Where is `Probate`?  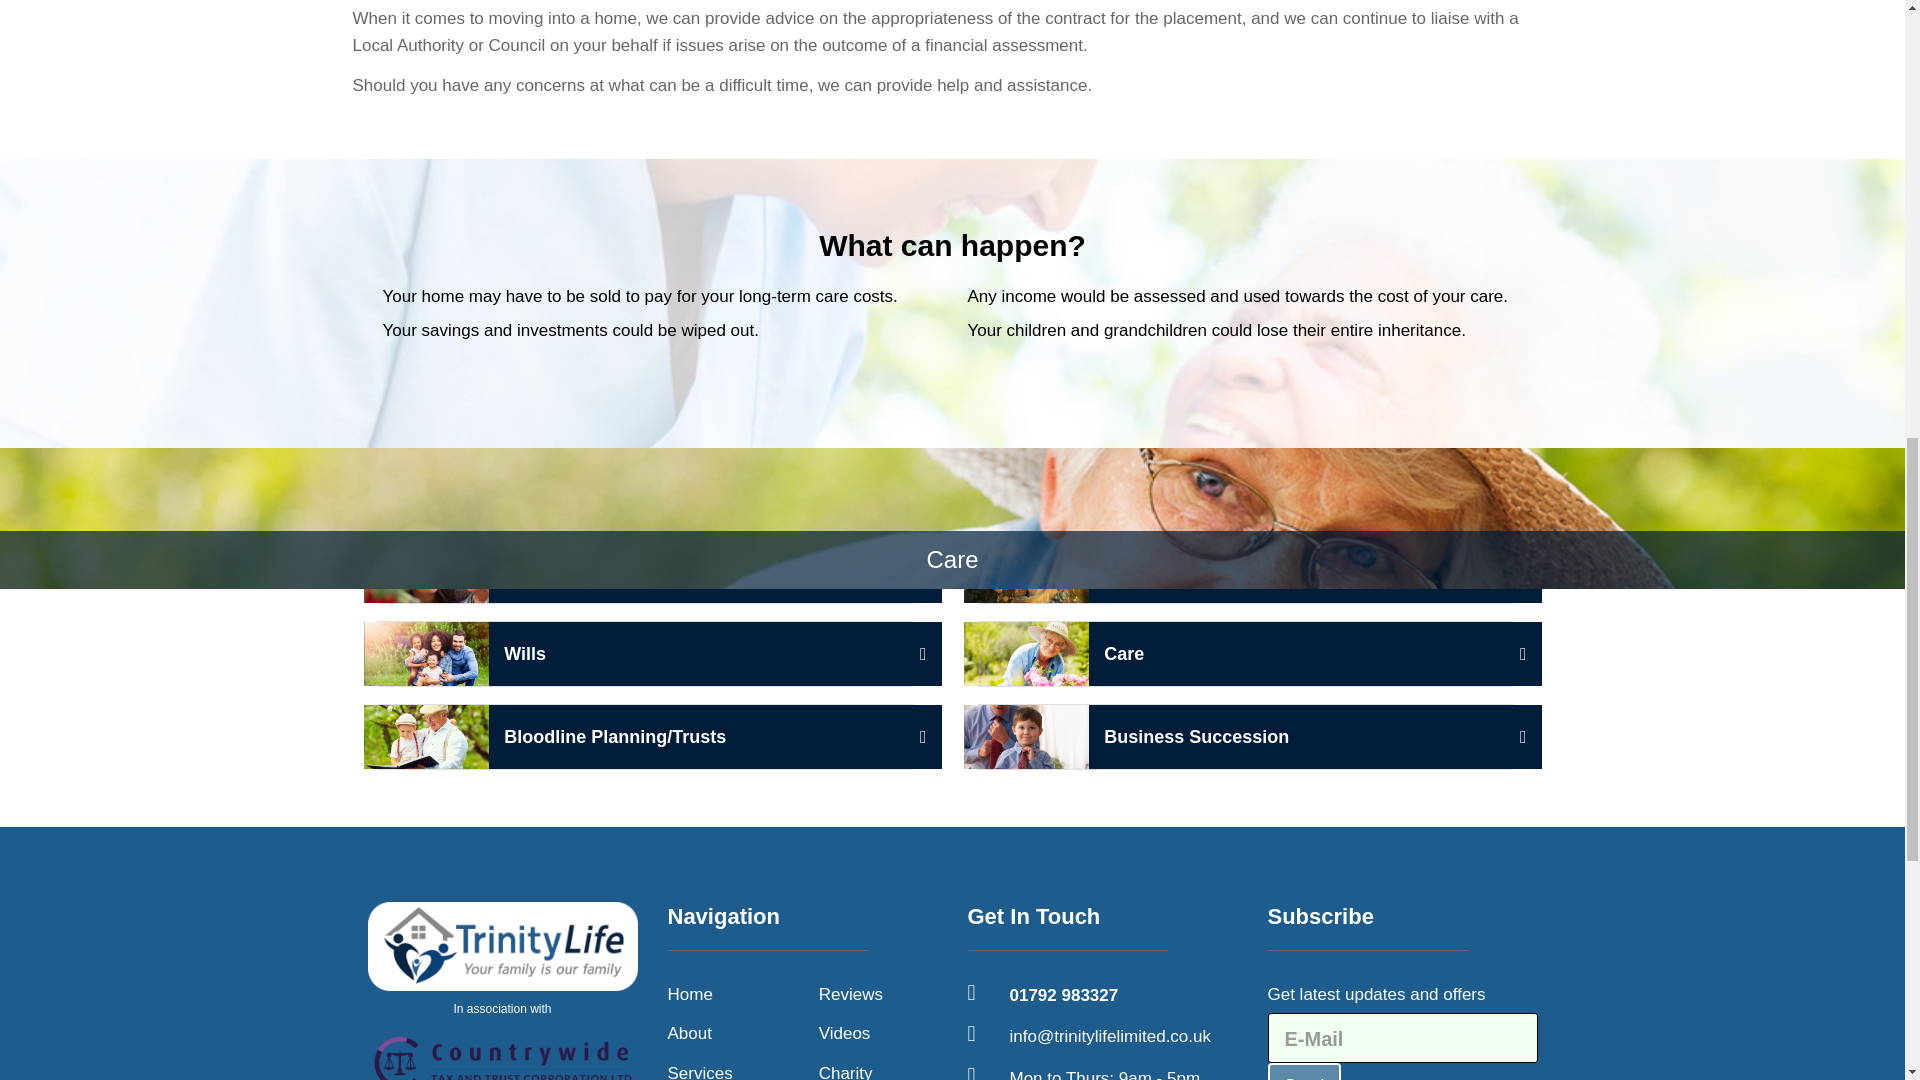 Probate is located at coordinates (690, 994).